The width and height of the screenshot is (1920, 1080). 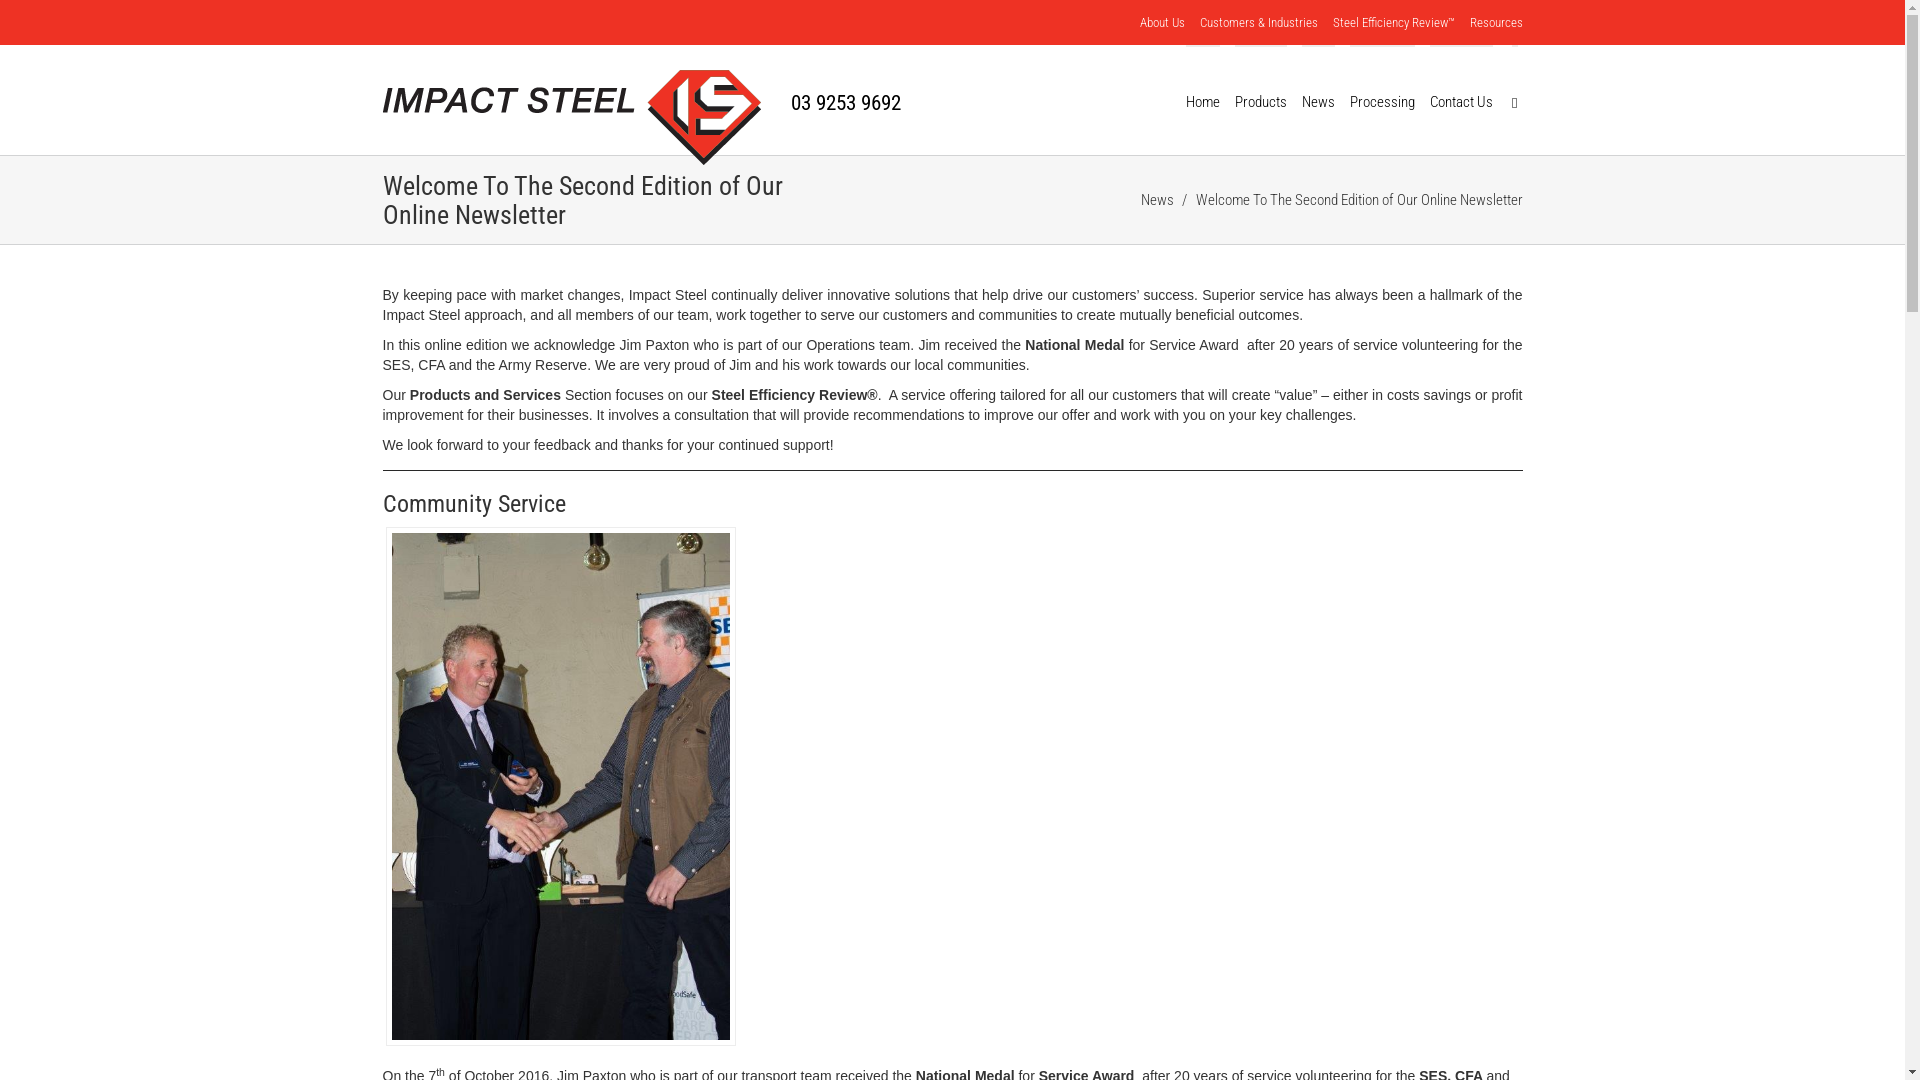 What do you see at coordinates (1318, 100) in the screenshot?
I see `News` at bounding box center [1318, 100].